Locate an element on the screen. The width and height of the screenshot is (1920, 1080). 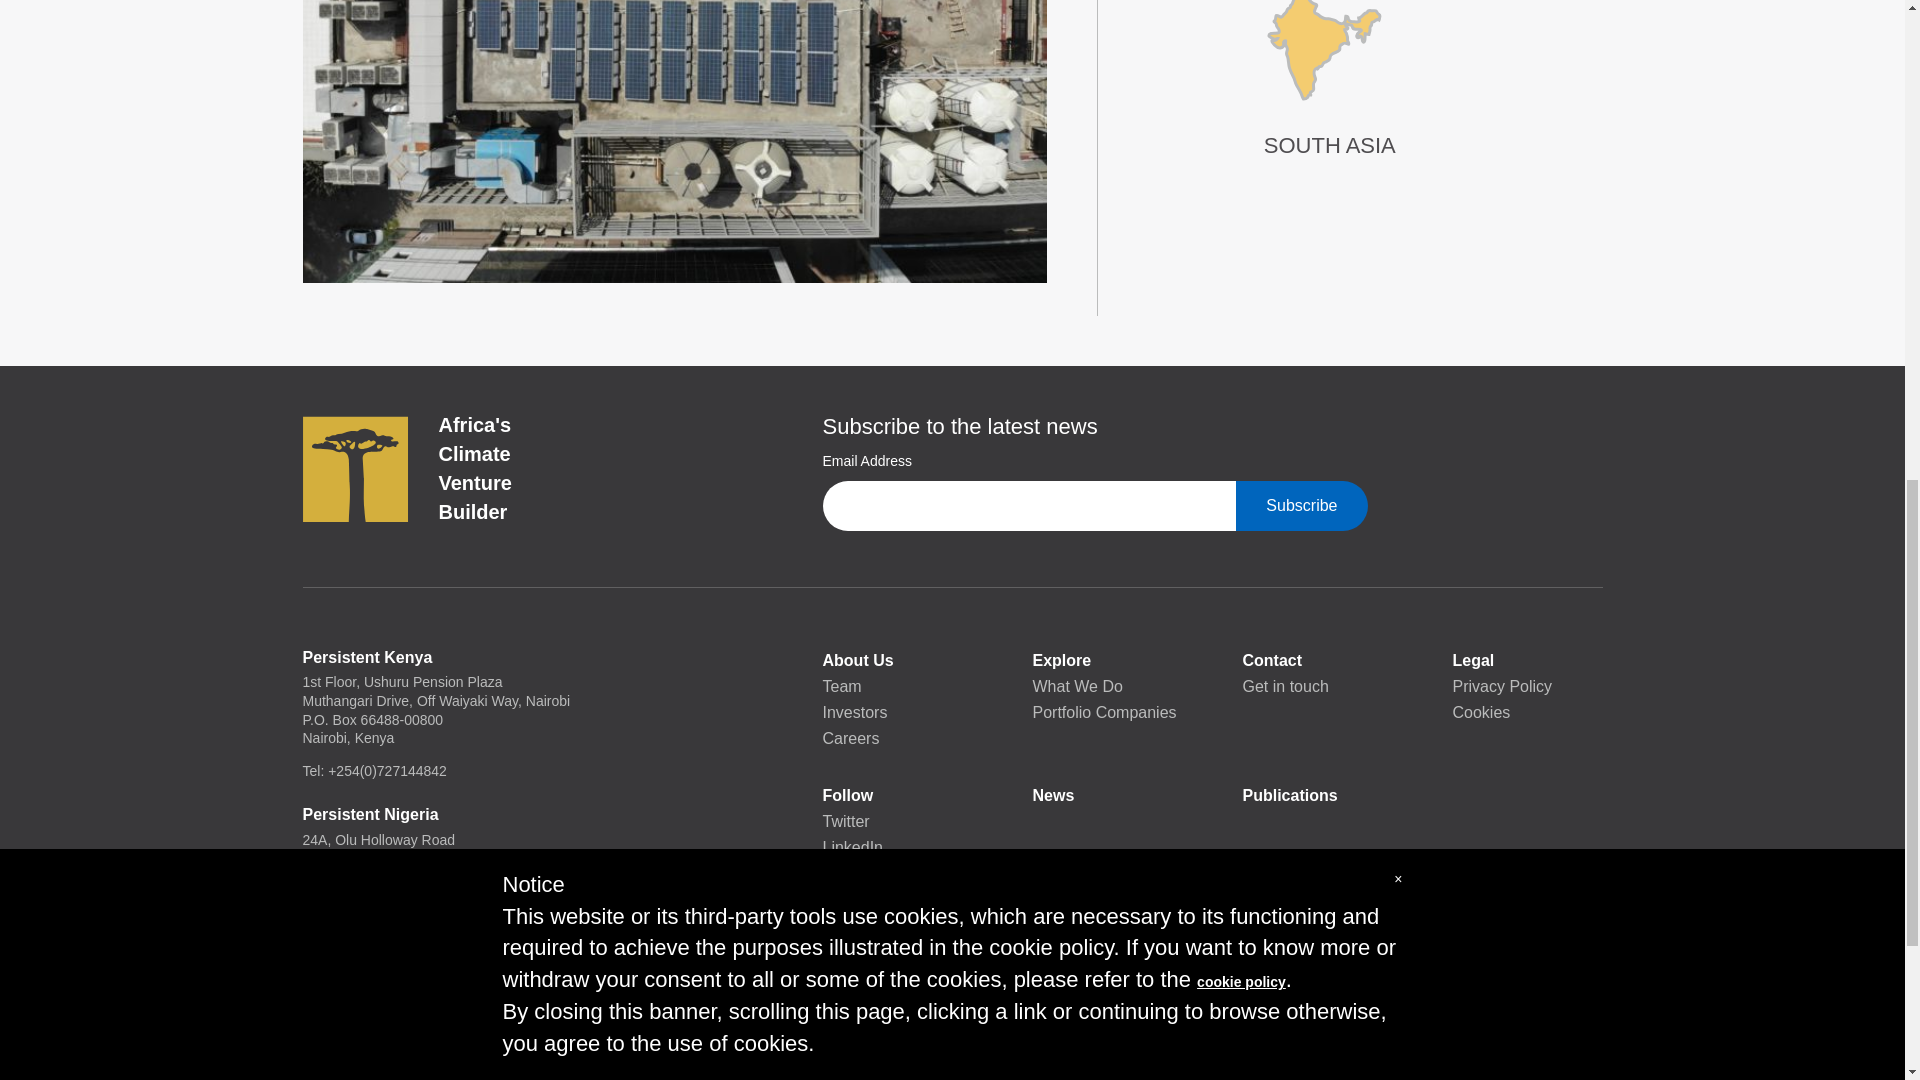
Explore is located at coordinates (1107, 660).